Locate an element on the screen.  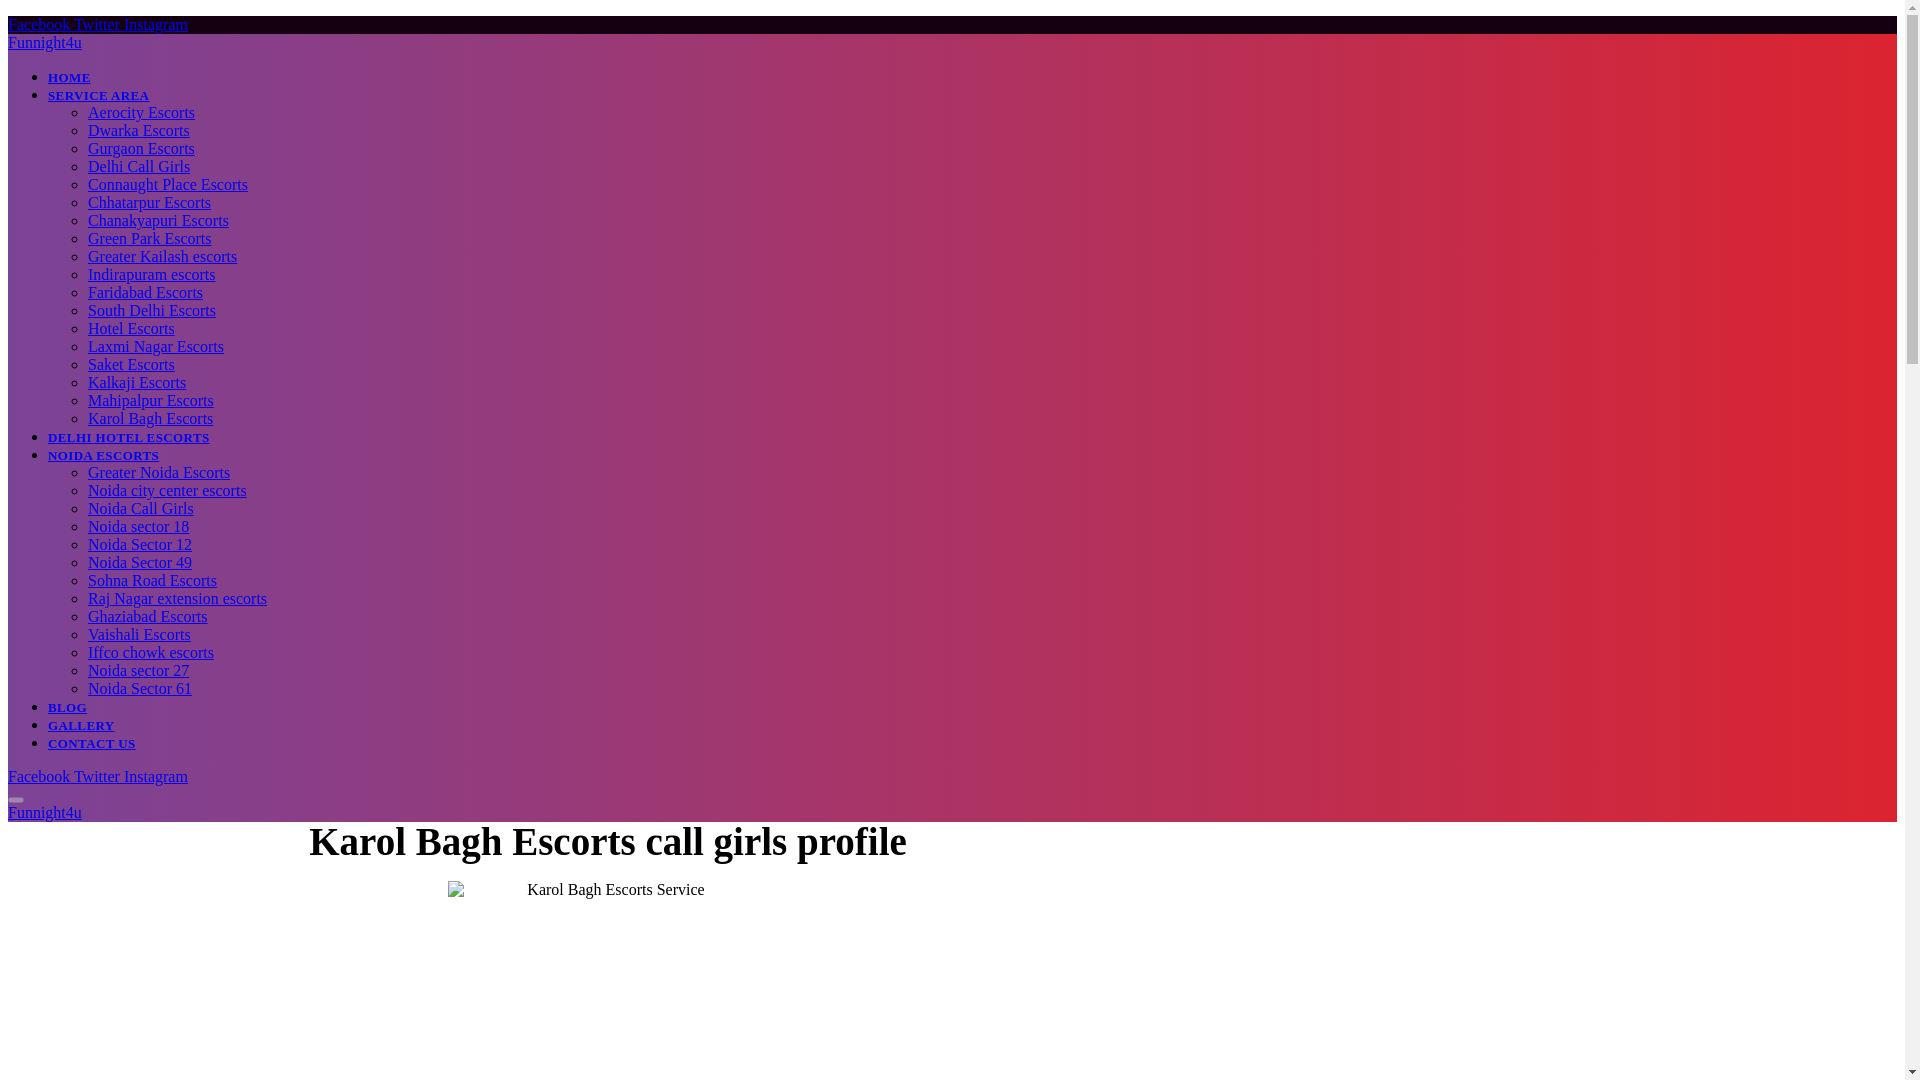
Greater Kailash escorts is located at coordinates (162, 256).